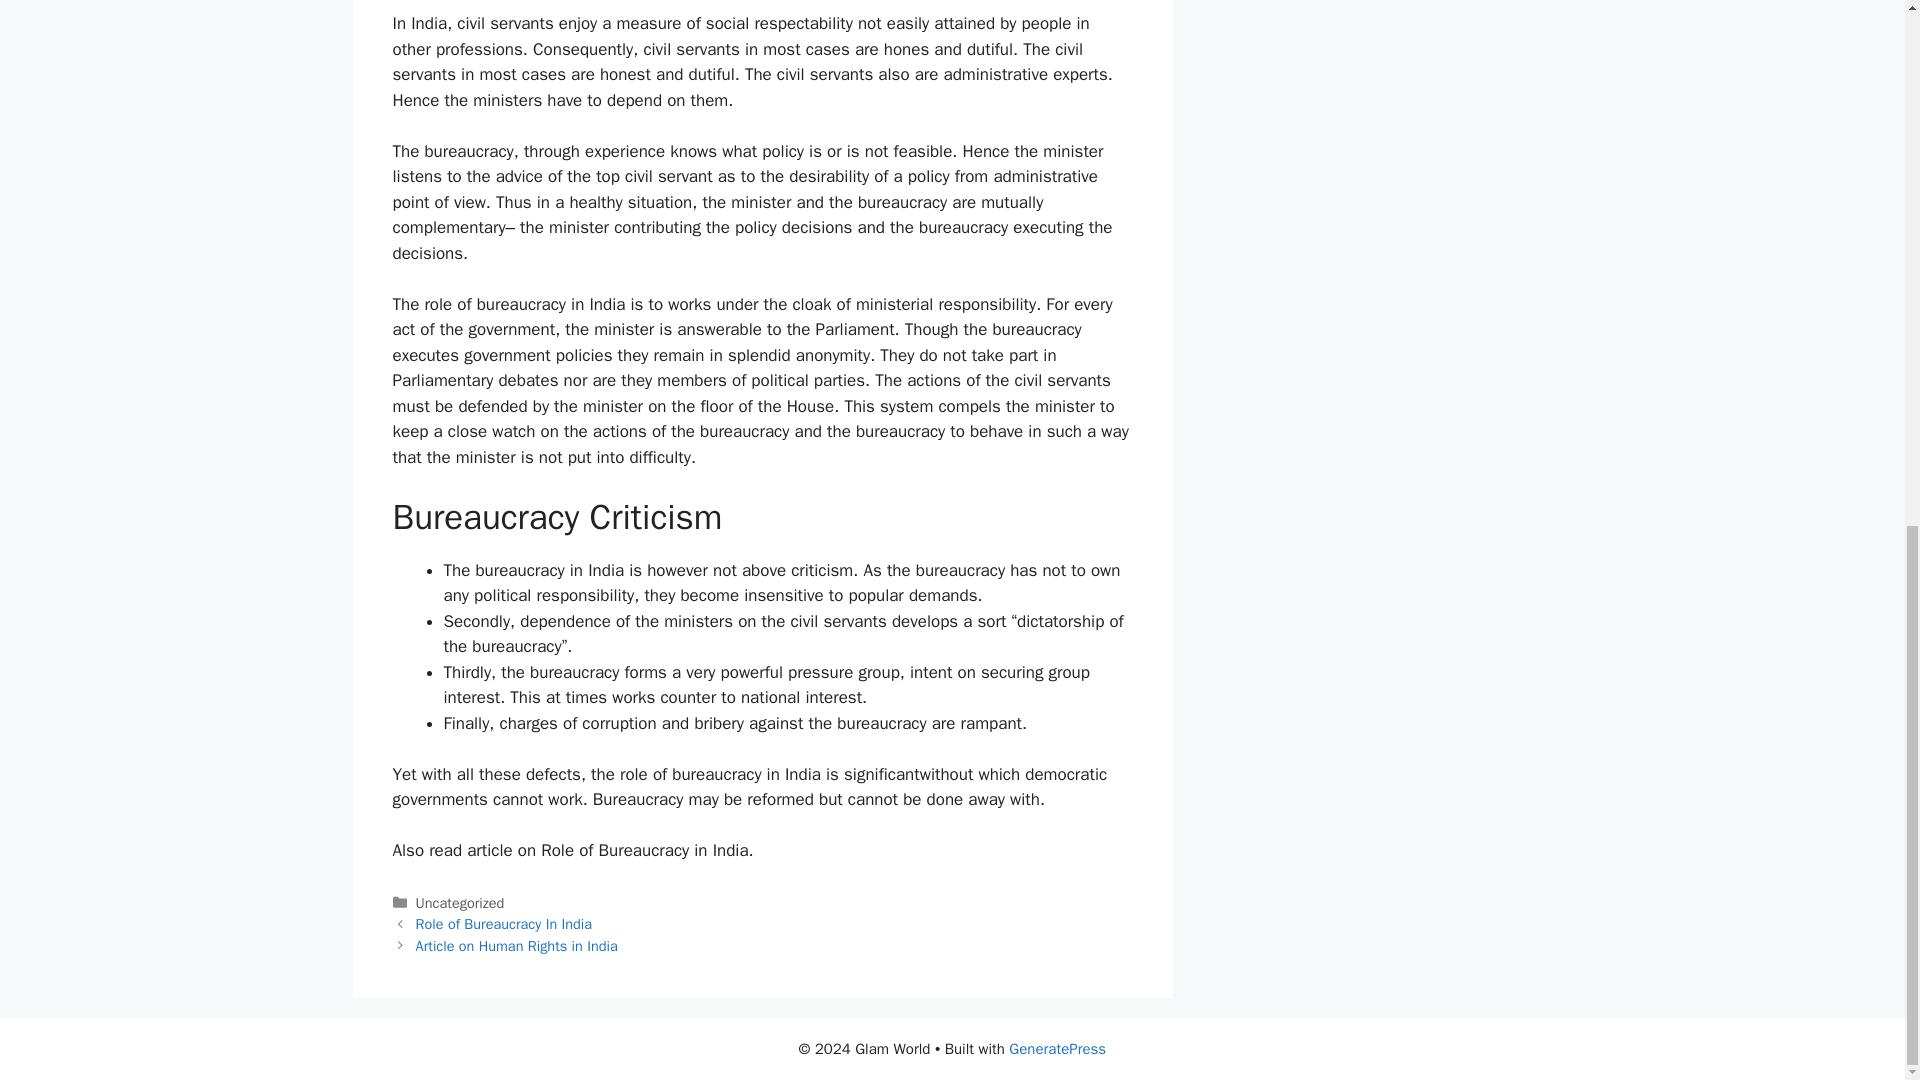 The height and width of the screenshot is (1080, 1920). Describe the element at coordinates (504, 924) in the screenshot. I see `Role of Bureaucracy In India` at that location.